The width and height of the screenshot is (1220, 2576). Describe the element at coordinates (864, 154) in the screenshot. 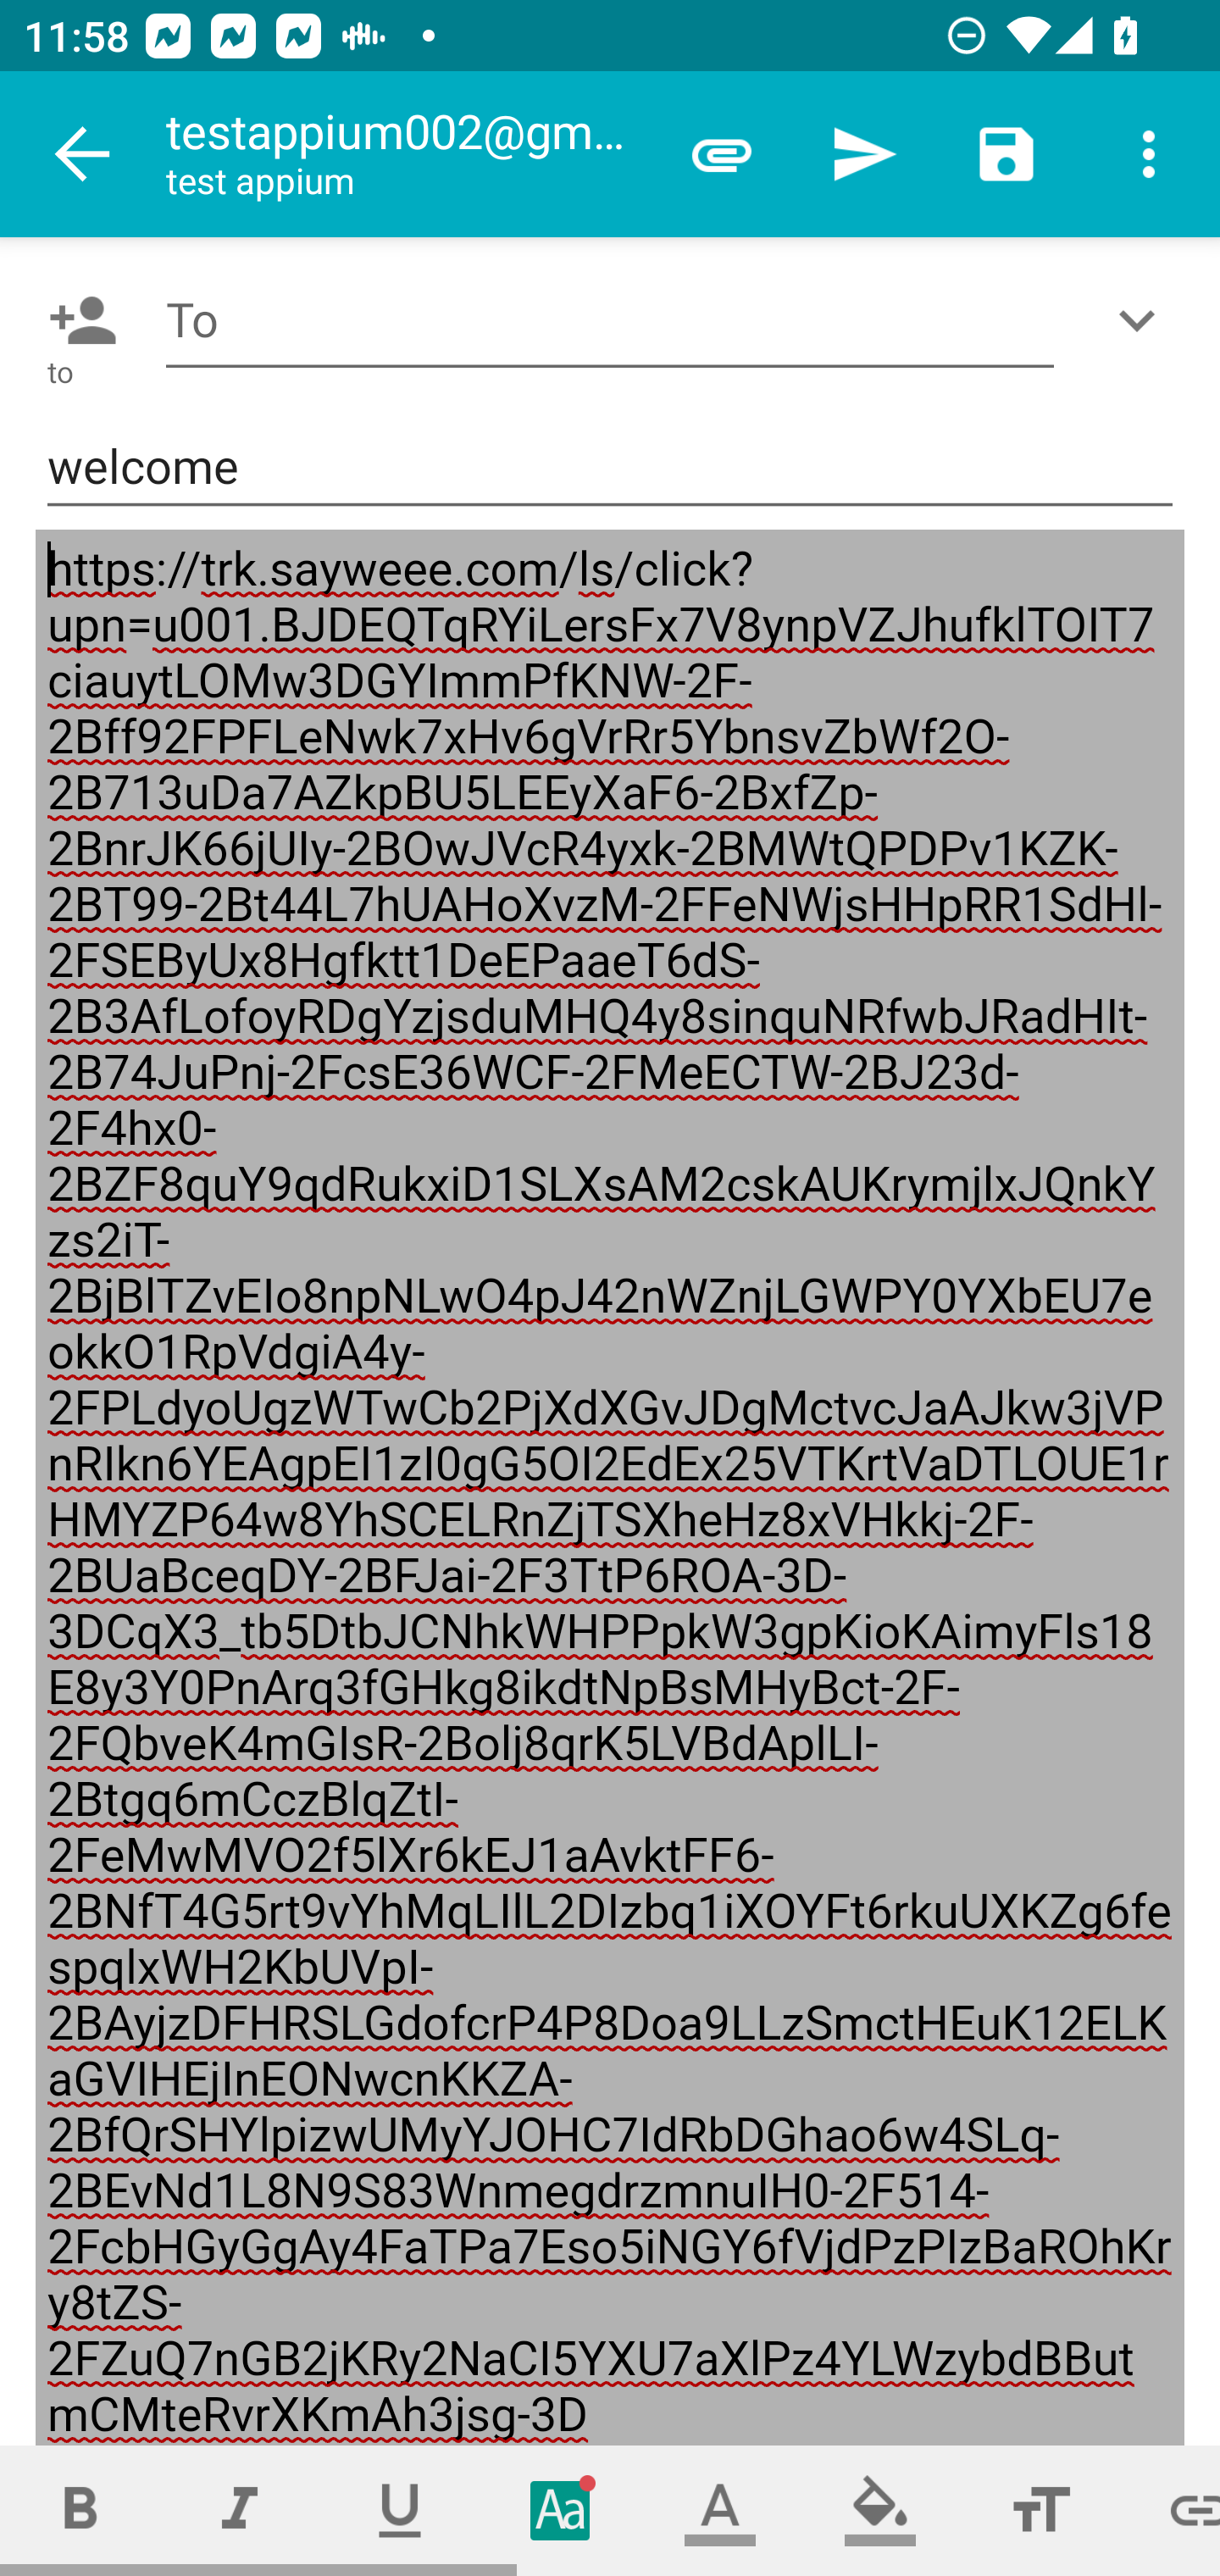

I see `Send` at that location.